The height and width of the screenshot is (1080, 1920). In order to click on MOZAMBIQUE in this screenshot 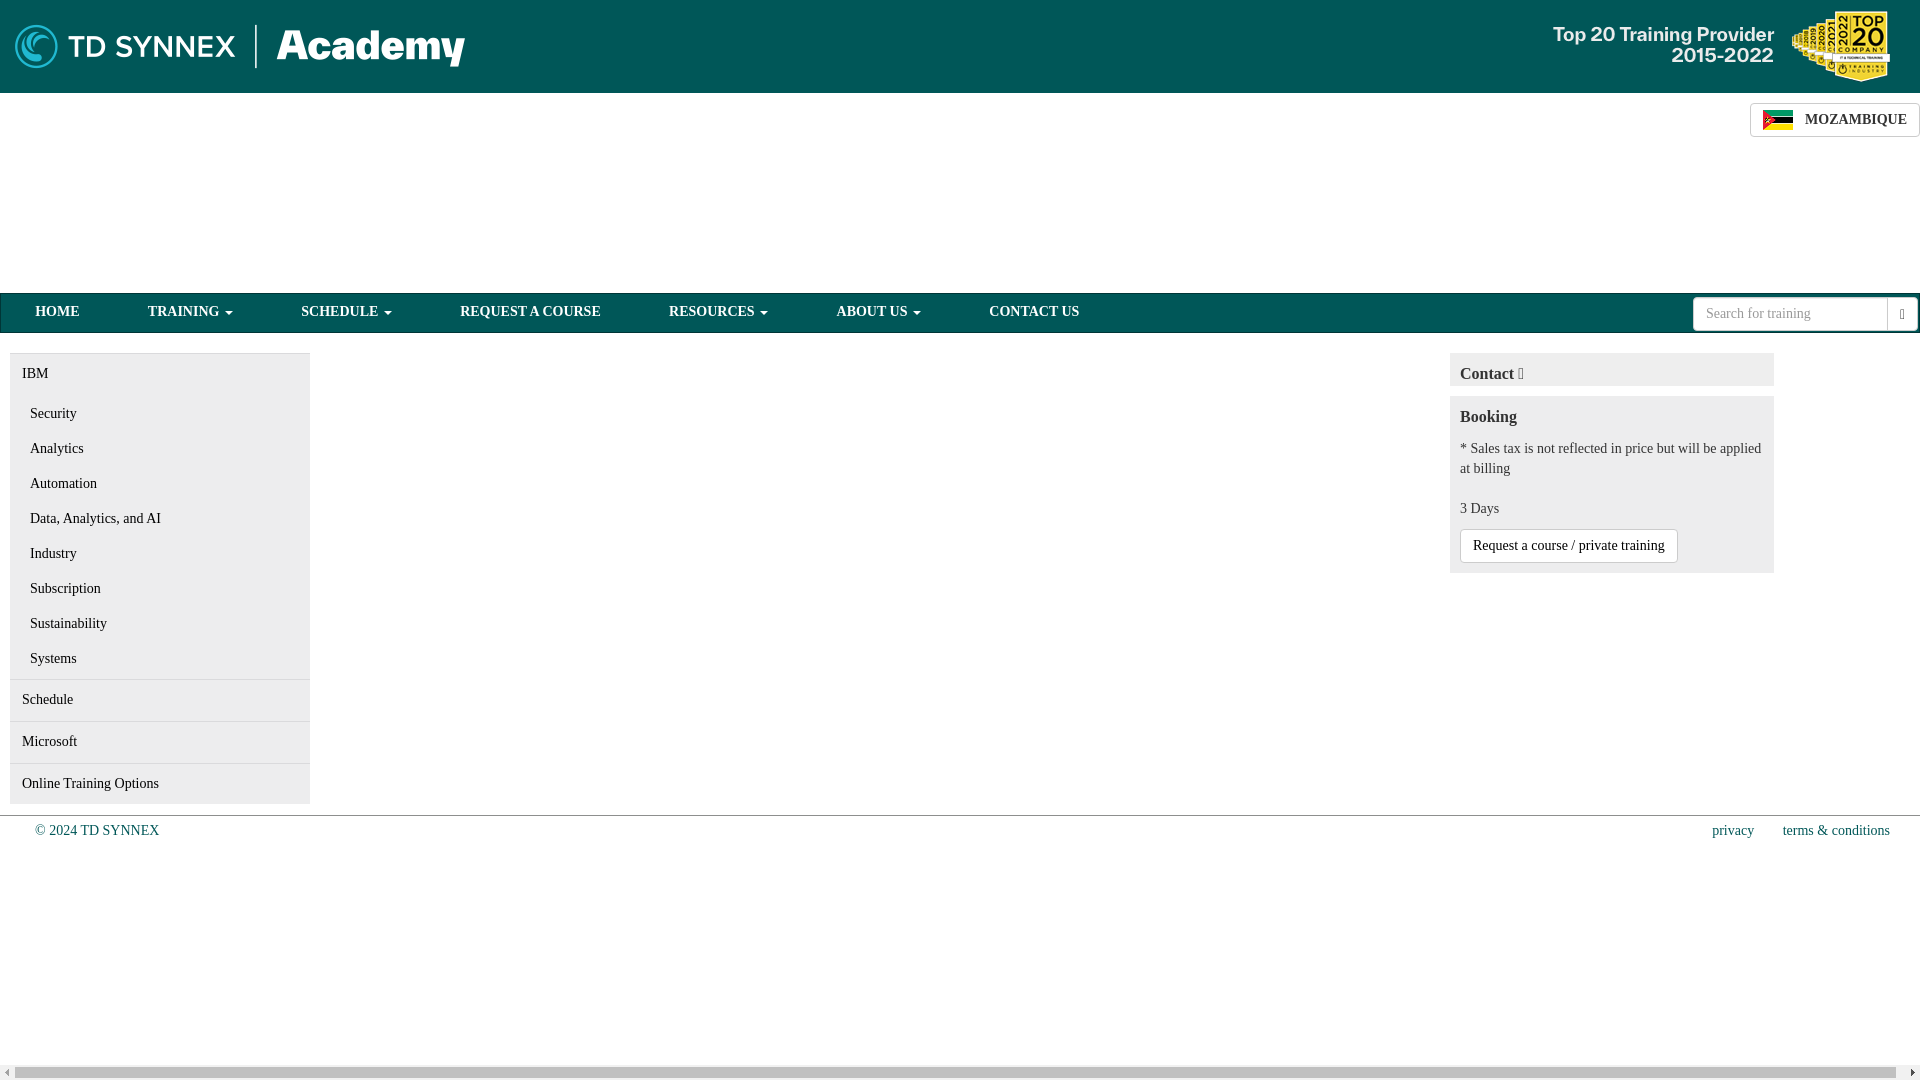, I will do `click(1834, 120)`.